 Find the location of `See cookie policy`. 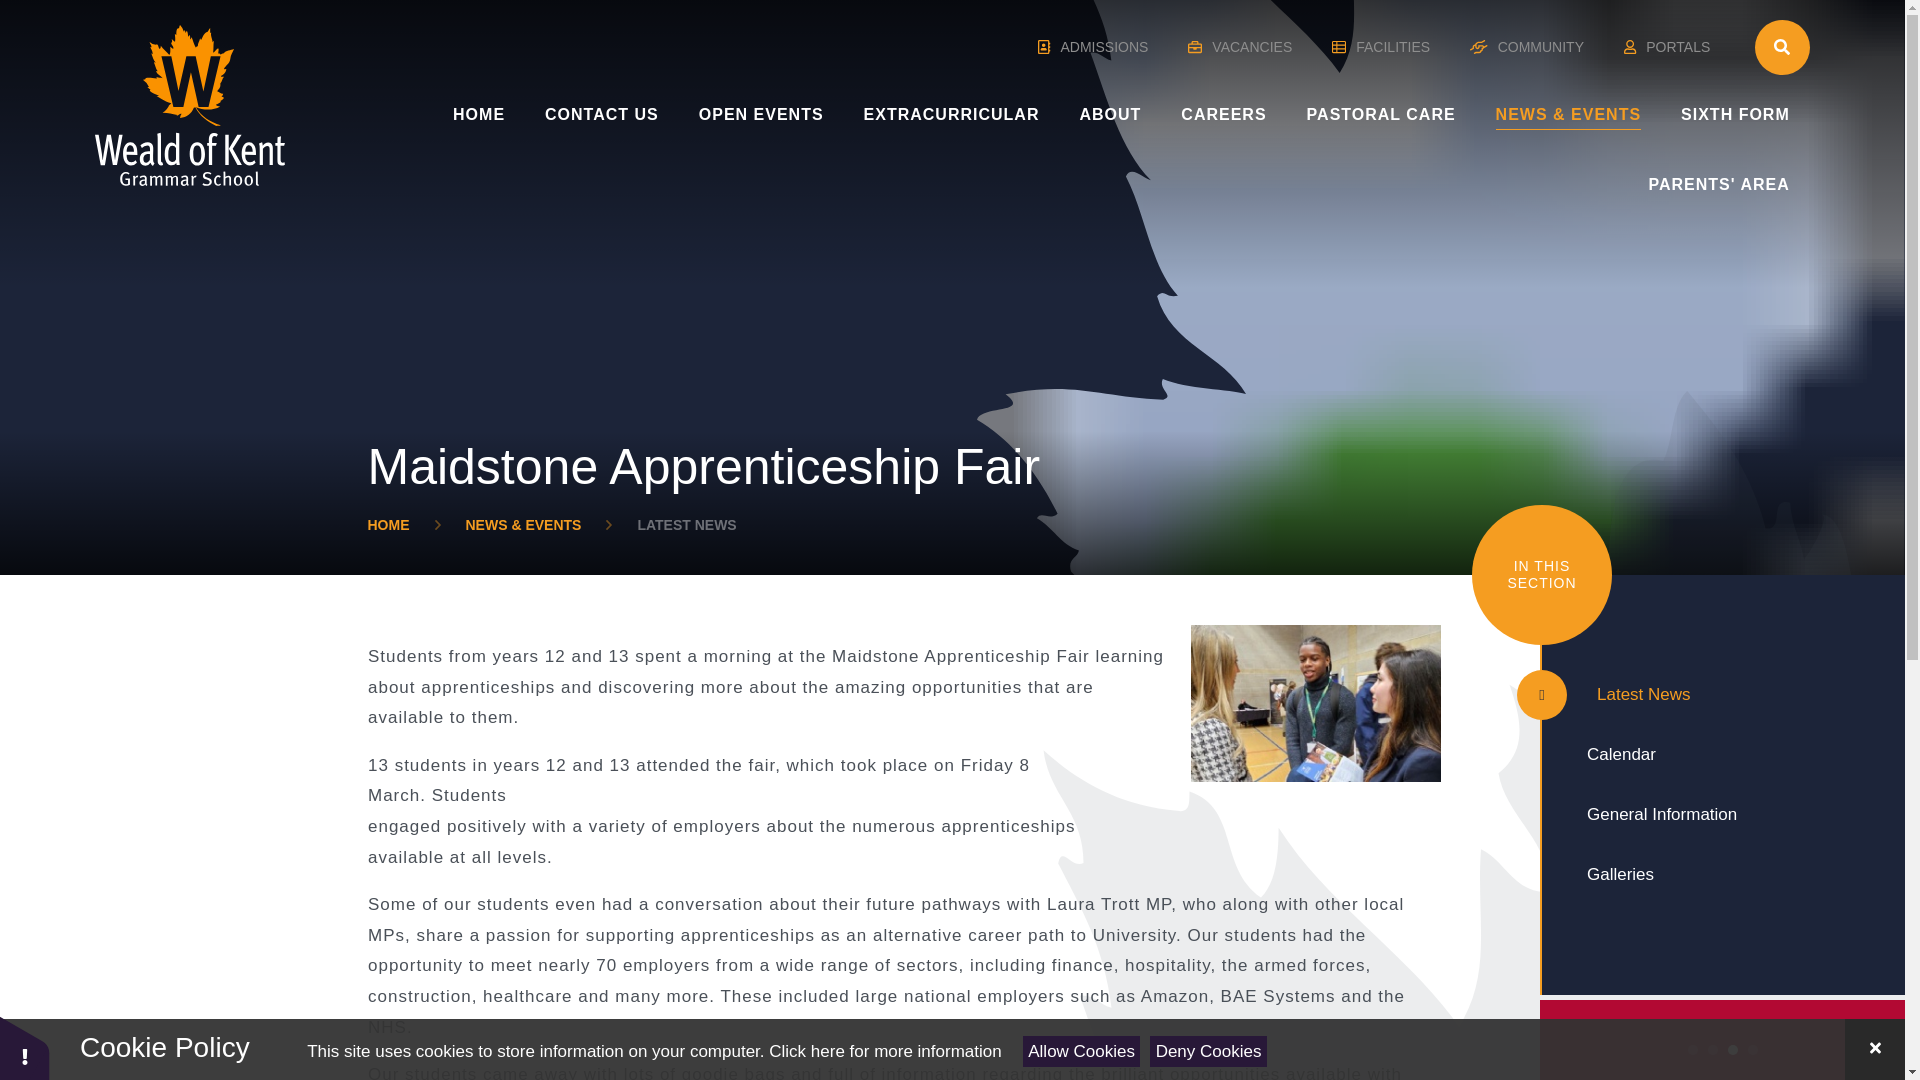

See cookie policy is located at coordinates (884, 1051).